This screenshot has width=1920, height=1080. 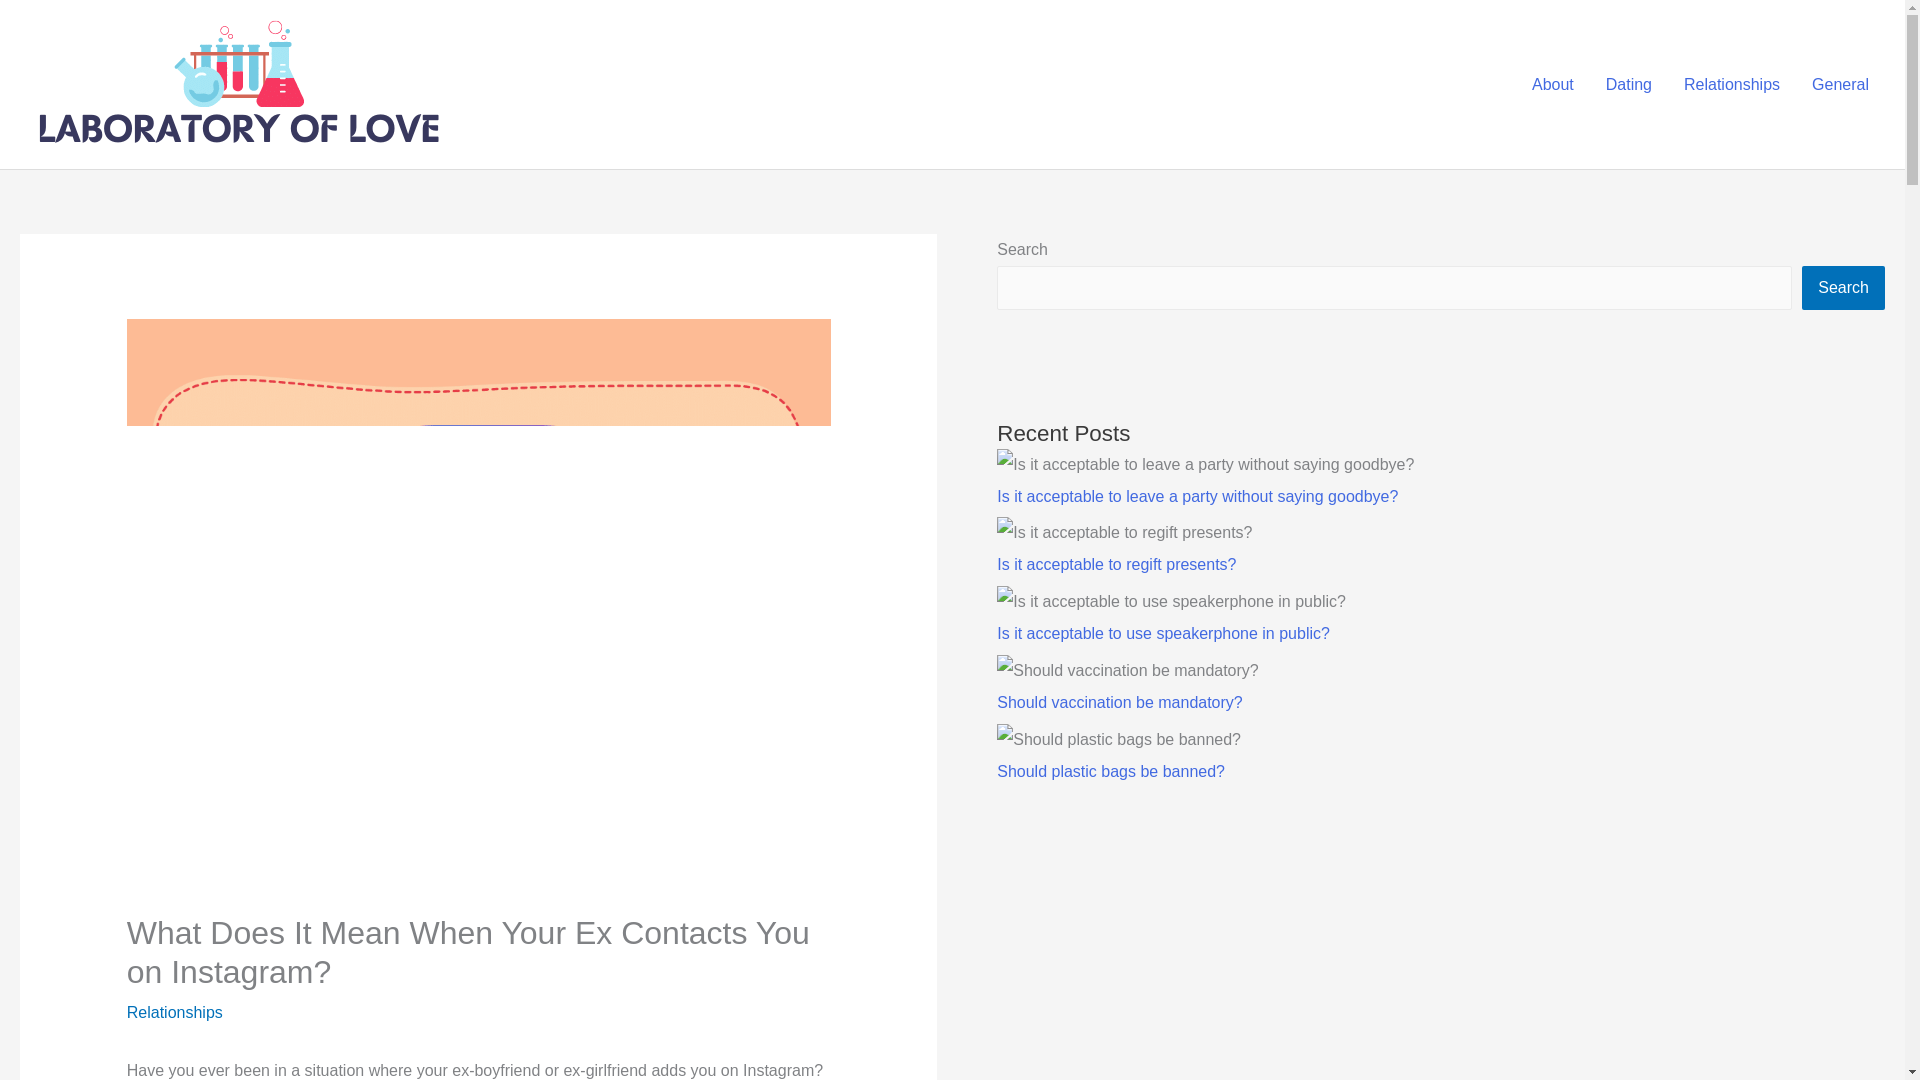 I want to click on Is it acceptable to use speakerphone in public?, so click(x=1163, y=633).